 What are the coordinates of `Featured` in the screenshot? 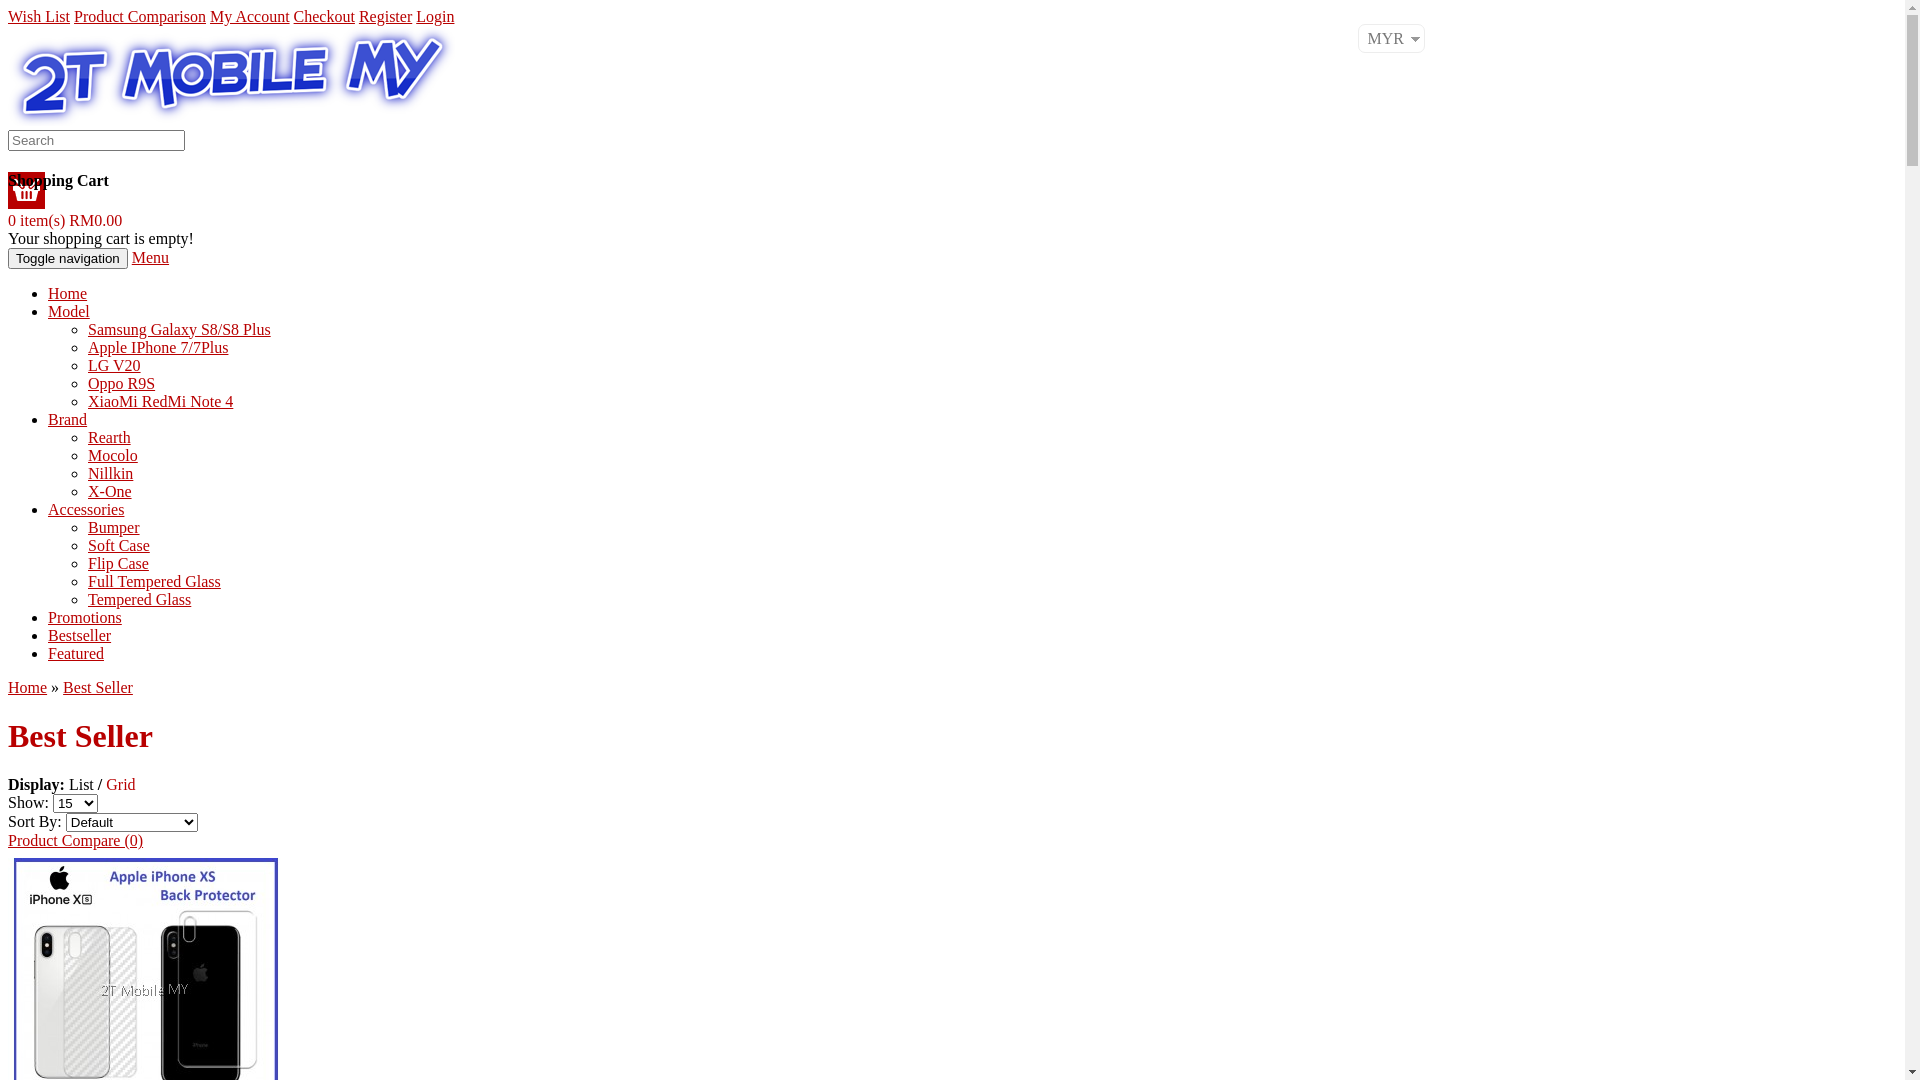 It's located at (76, 654).